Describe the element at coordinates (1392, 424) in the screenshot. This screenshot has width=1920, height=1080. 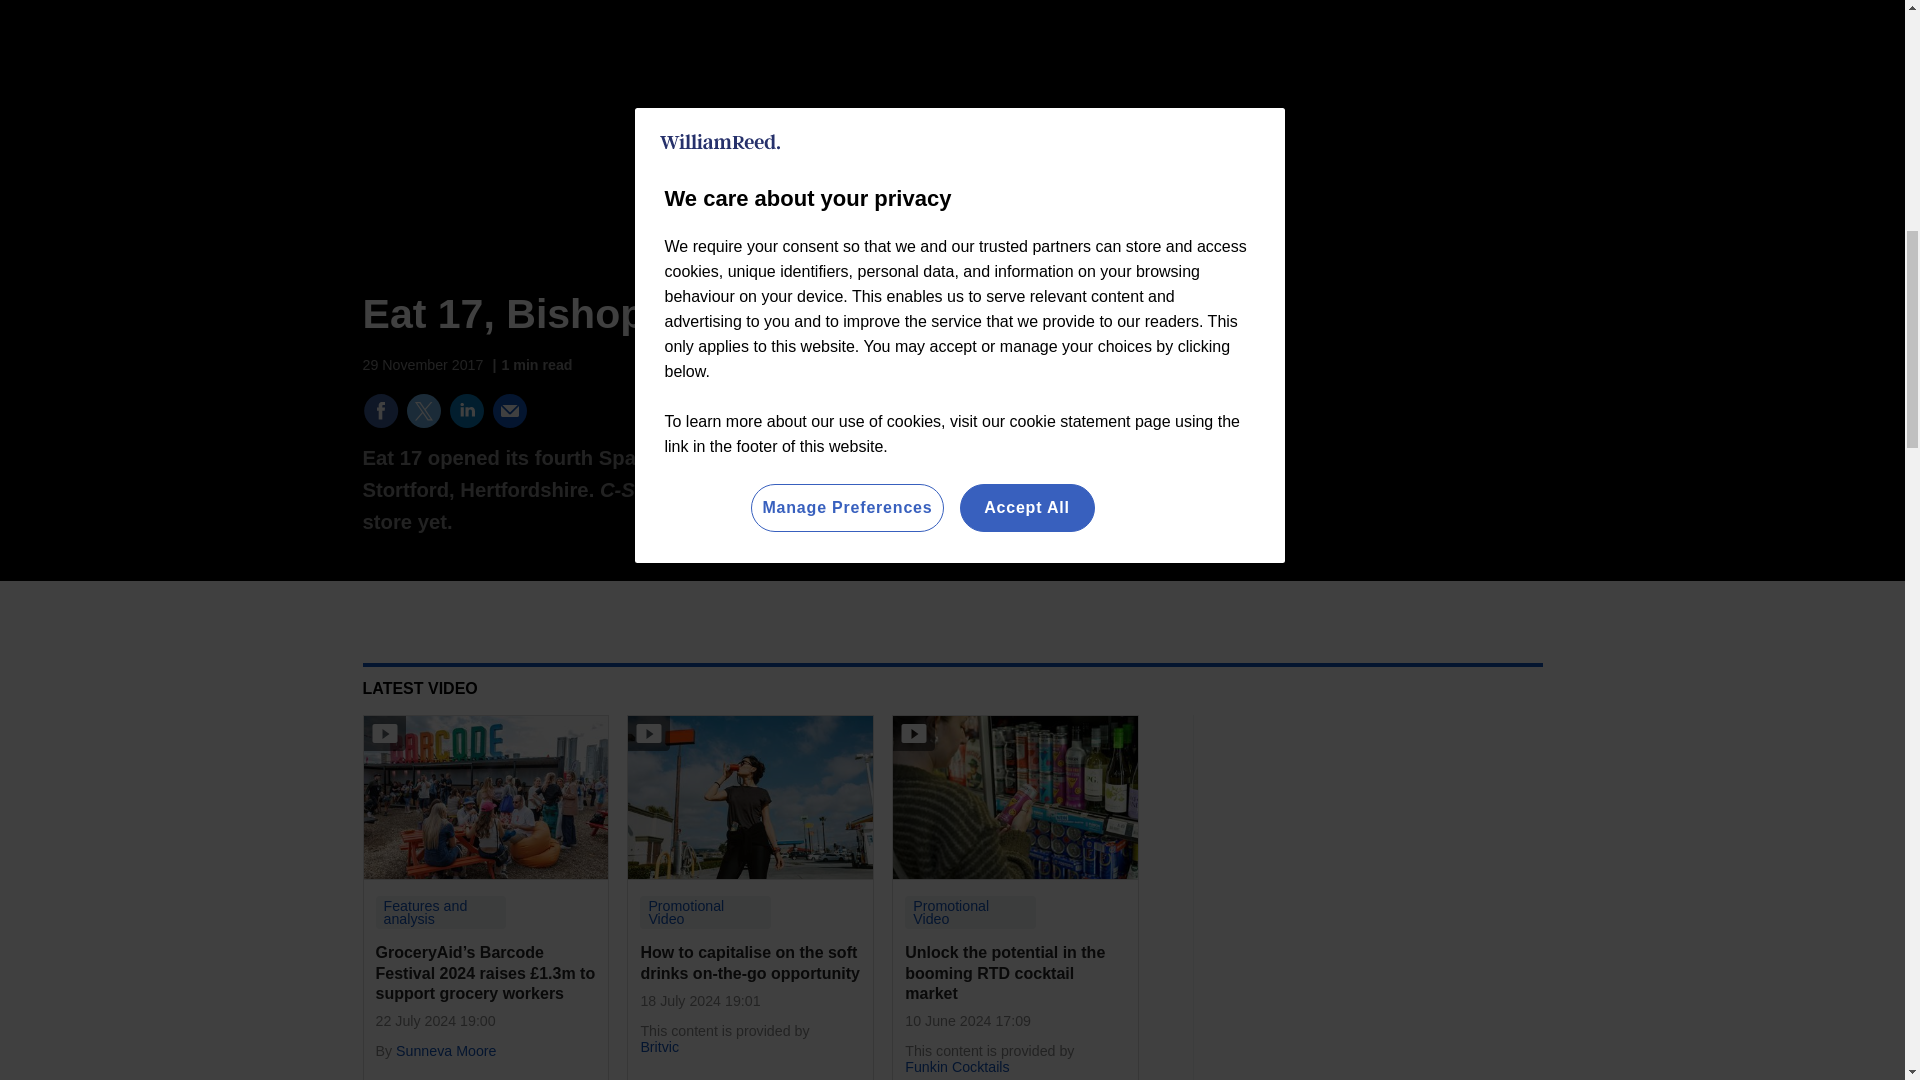
I see `3rd party ad content` at that location.